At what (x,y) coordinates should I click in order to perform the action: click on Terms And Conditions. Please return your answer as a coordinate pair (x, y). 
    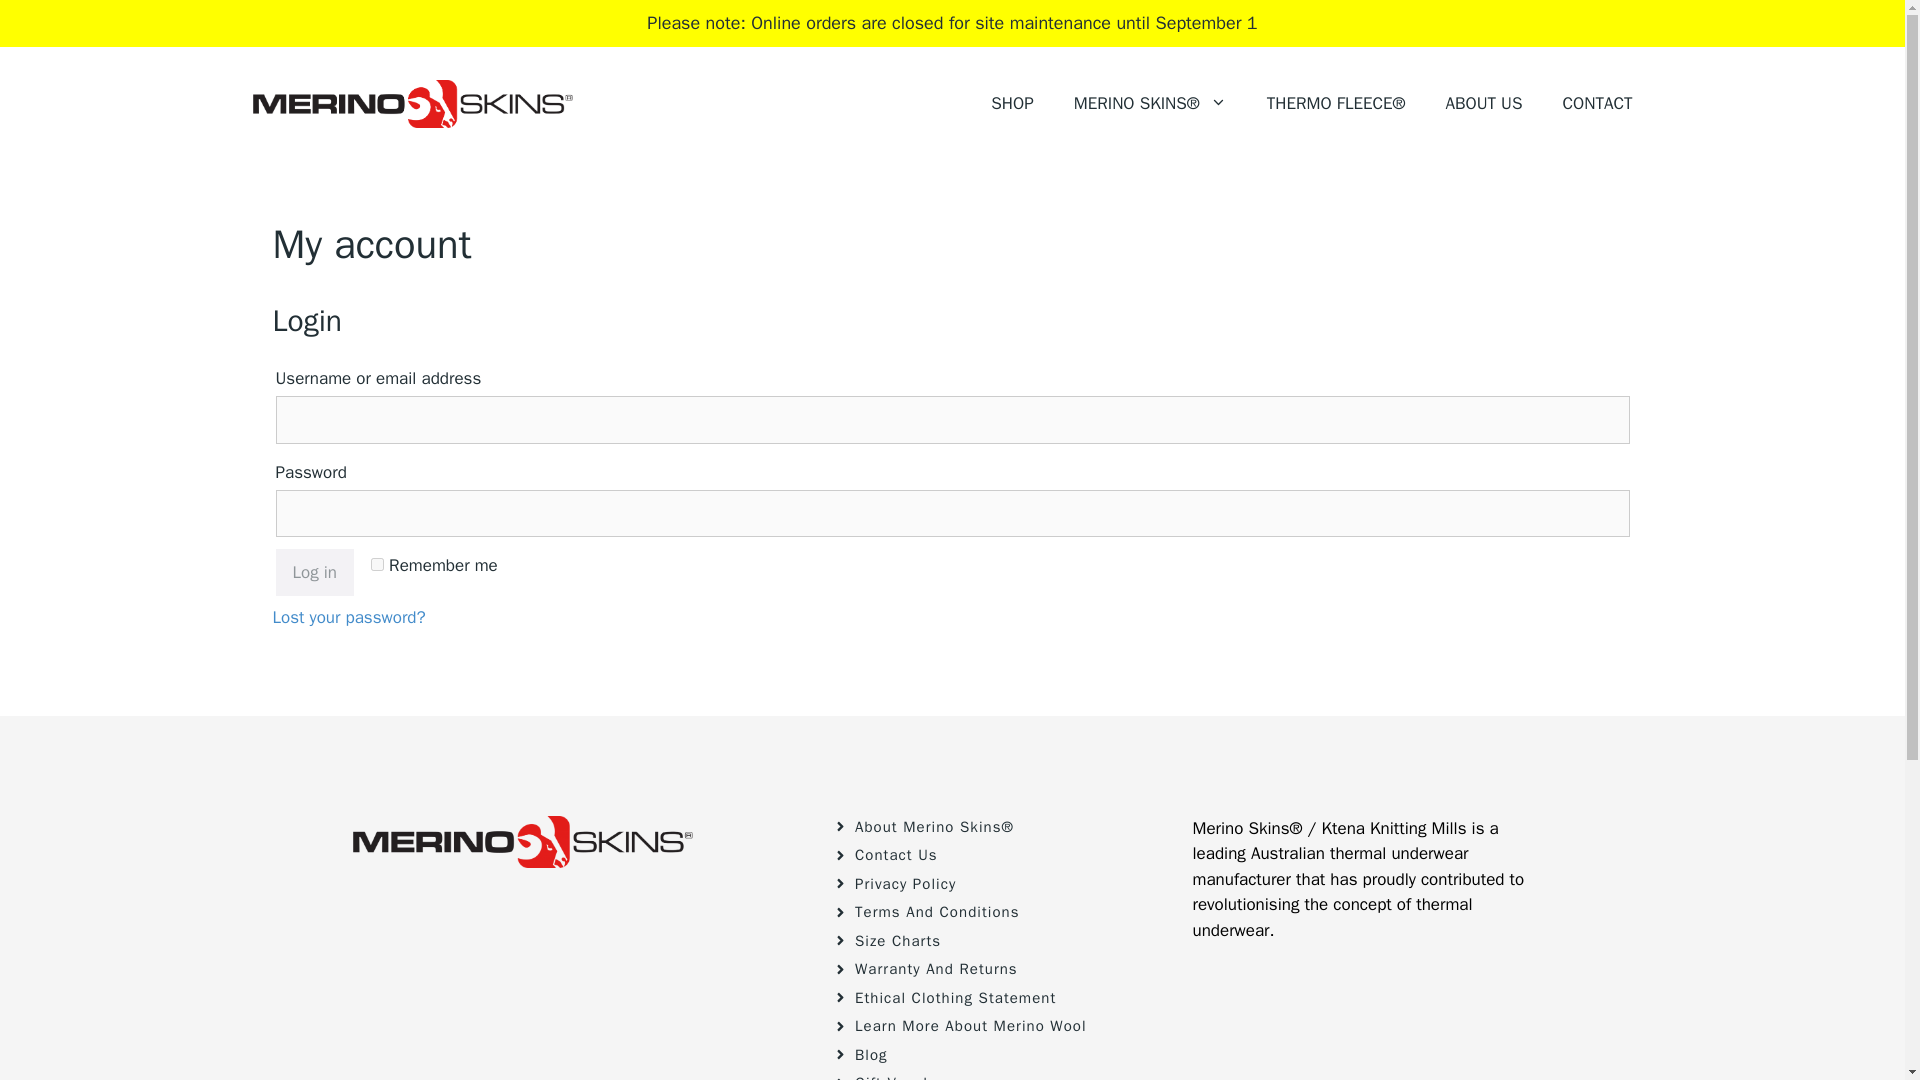
    Looking at the image, I should click on (936, 912).